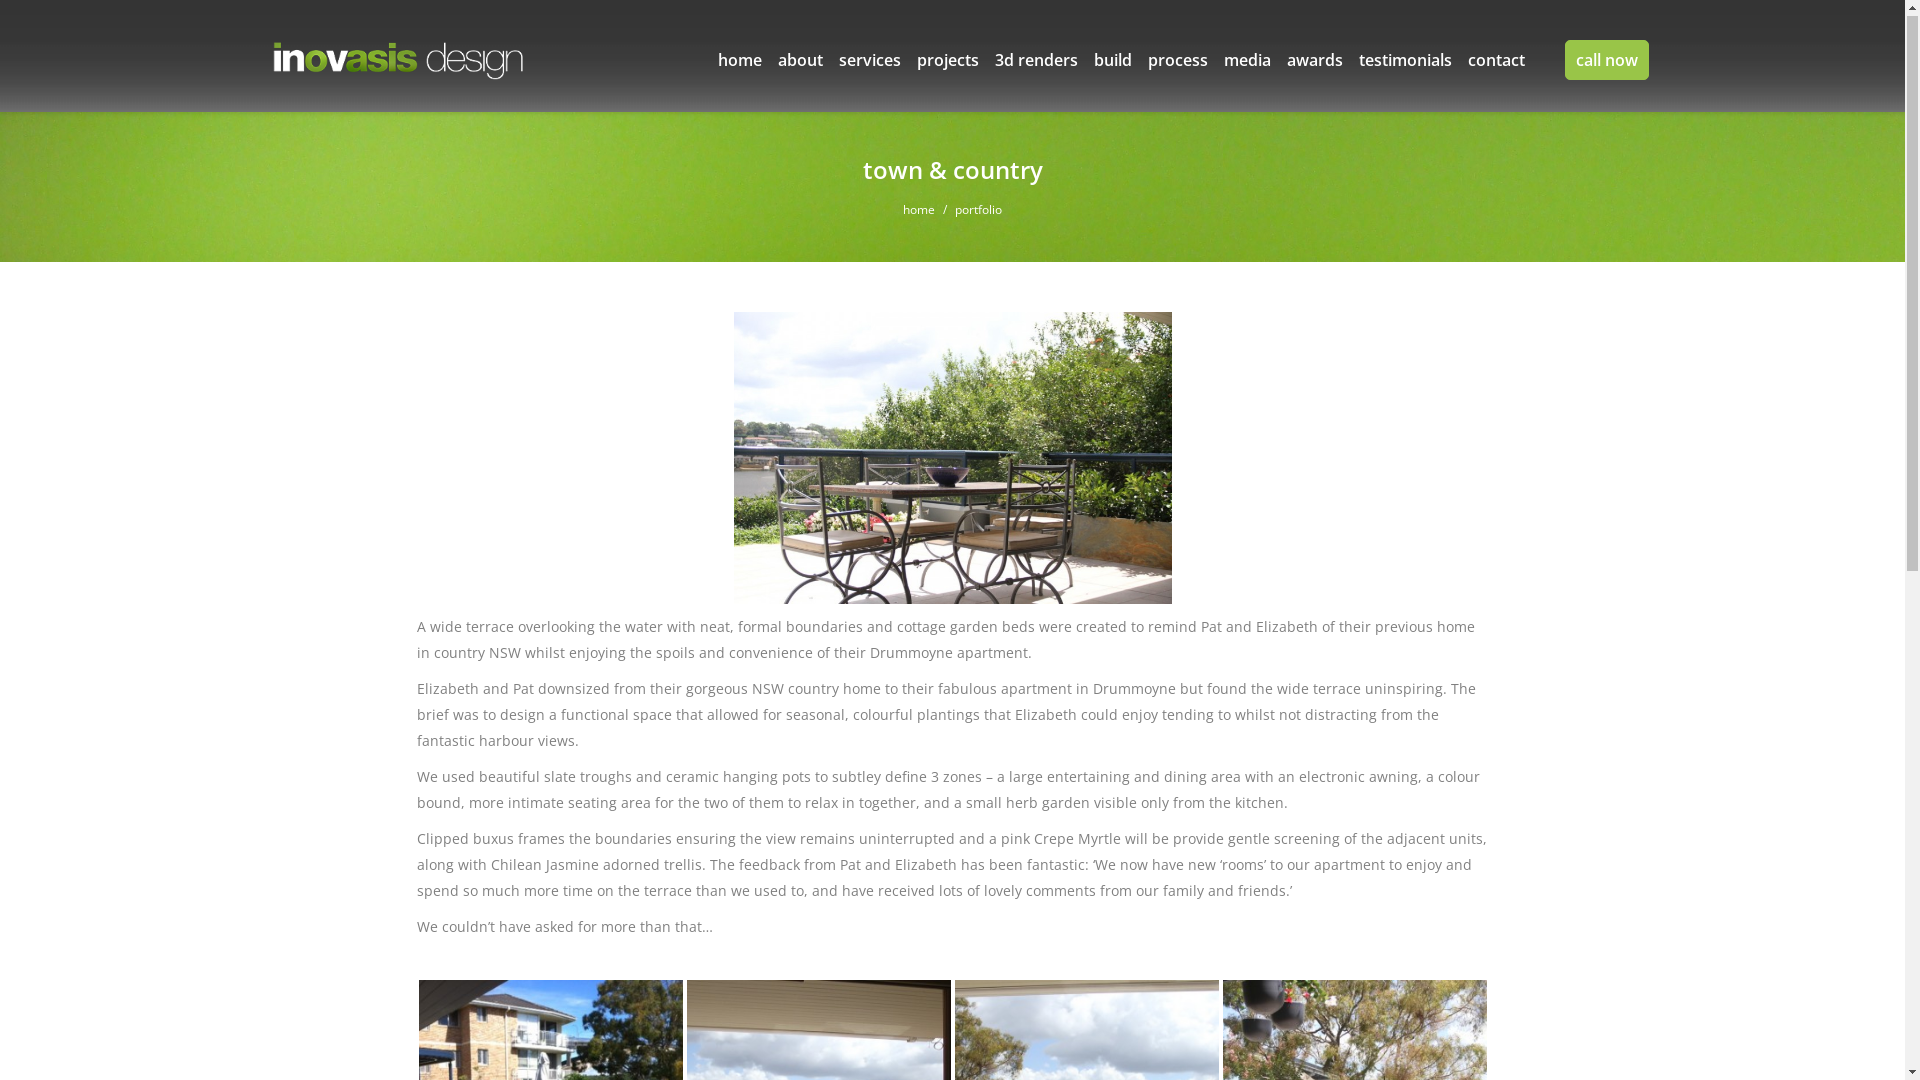 This screenshot has height=1080, width=1920. Describe the element at coordinates (919, 212) in the screenshot. I see `home` at that location.